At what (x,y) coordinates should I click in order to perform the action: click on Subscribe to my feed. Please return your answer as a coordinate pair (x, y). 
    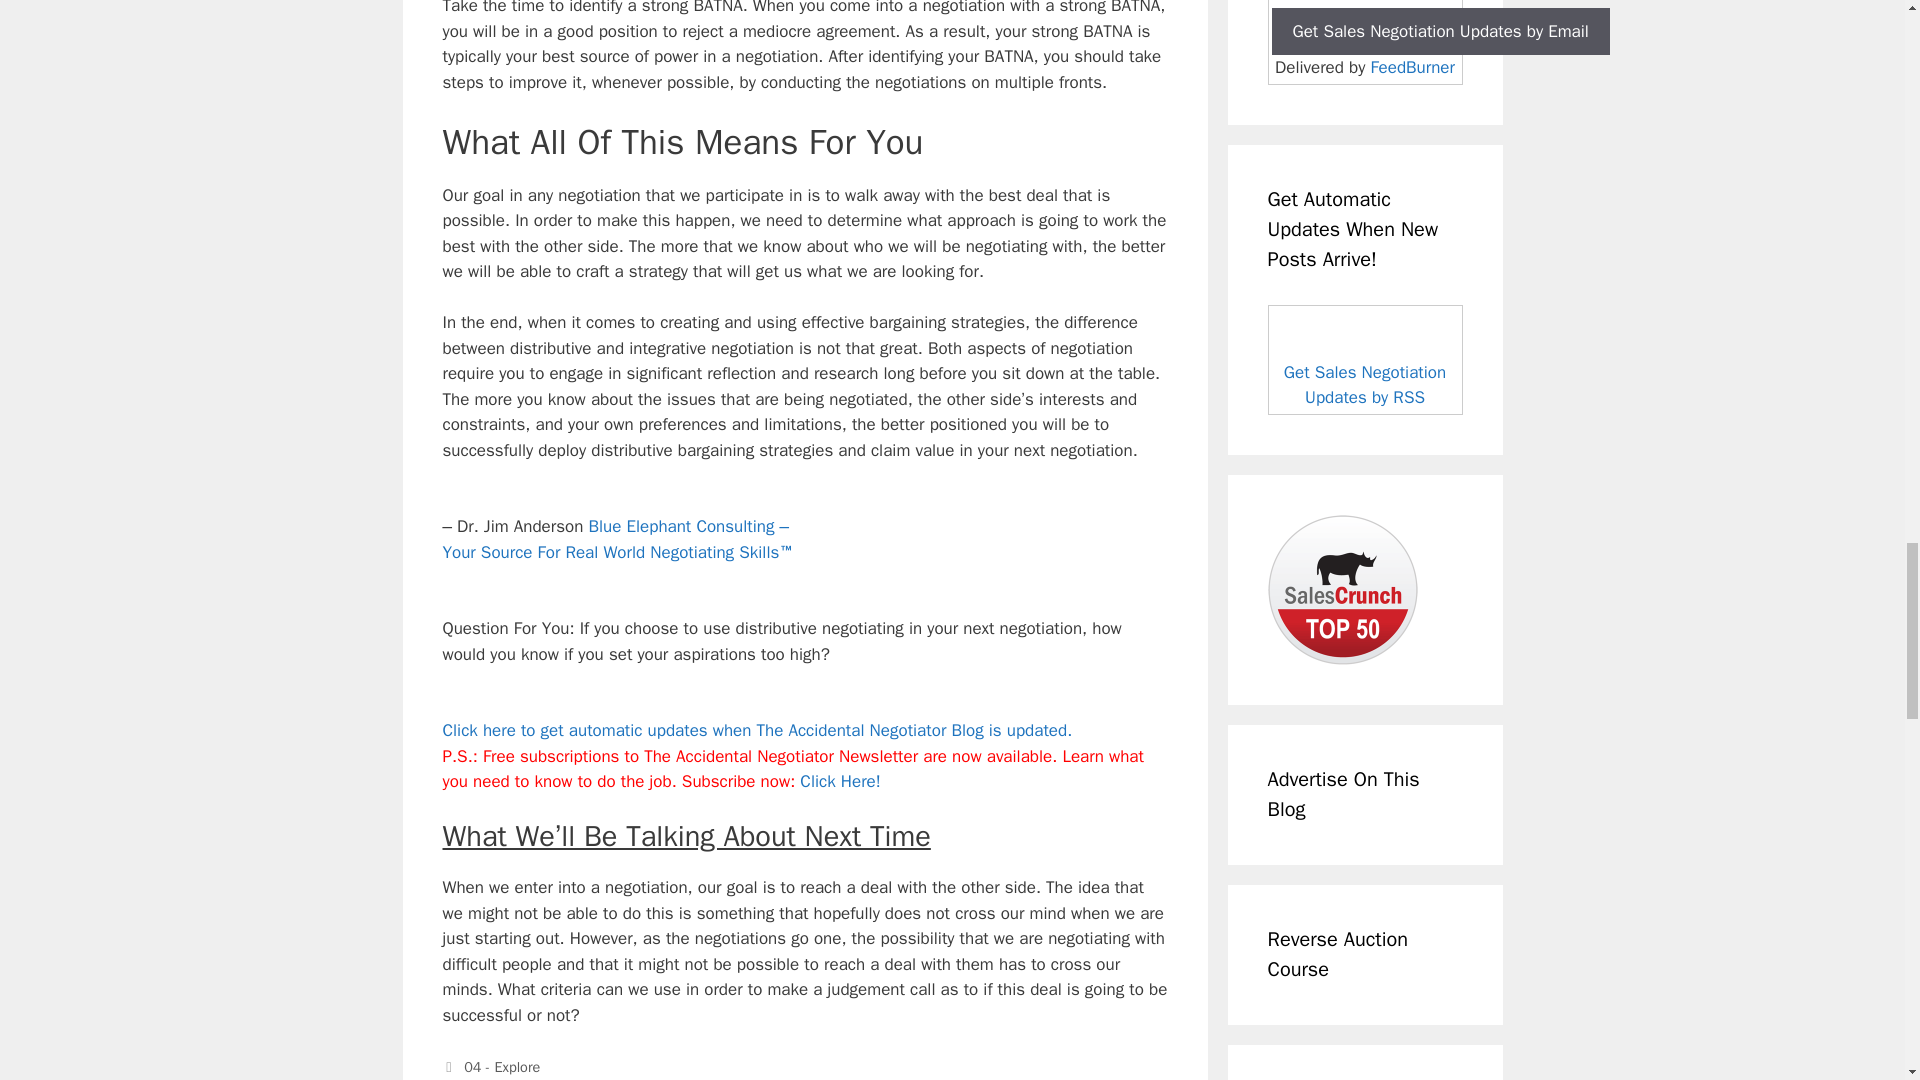
    Looking at the image, I should click on (756, 730).